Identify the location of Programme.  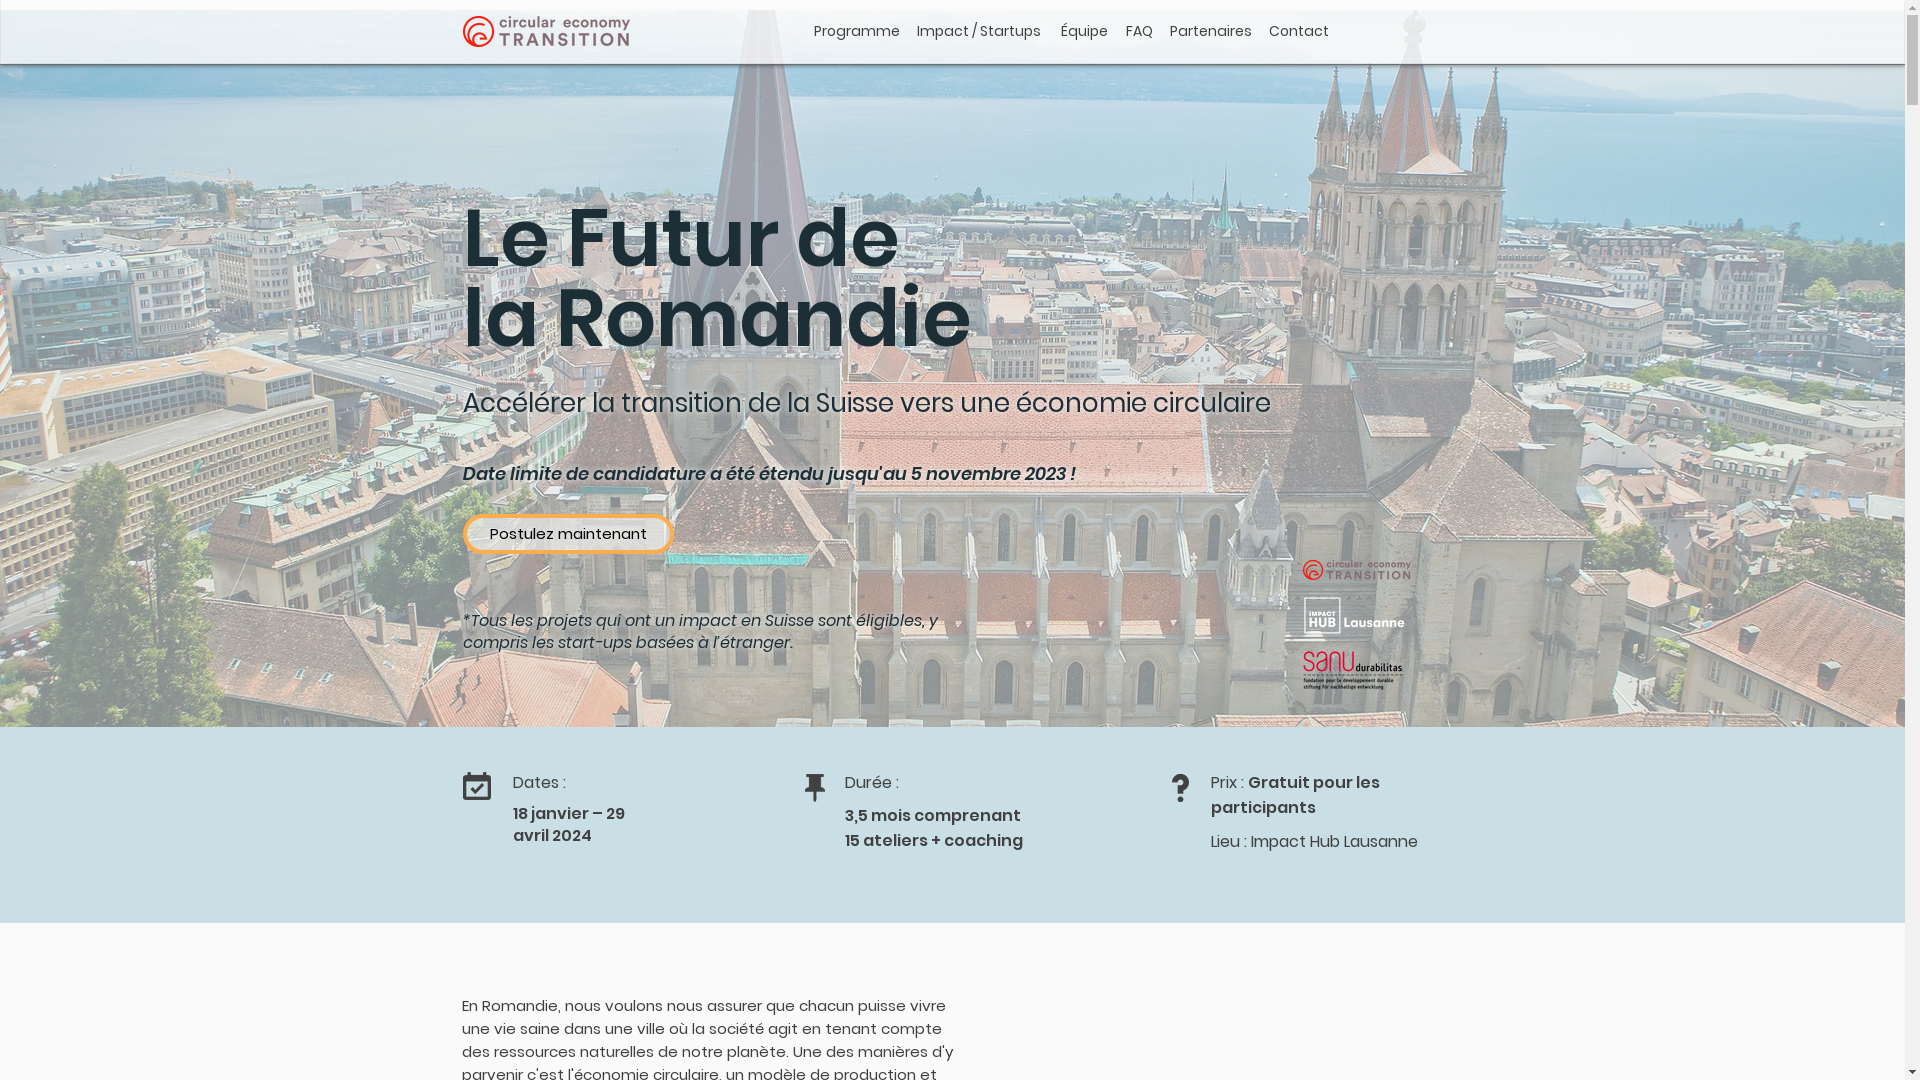
(857, 31).